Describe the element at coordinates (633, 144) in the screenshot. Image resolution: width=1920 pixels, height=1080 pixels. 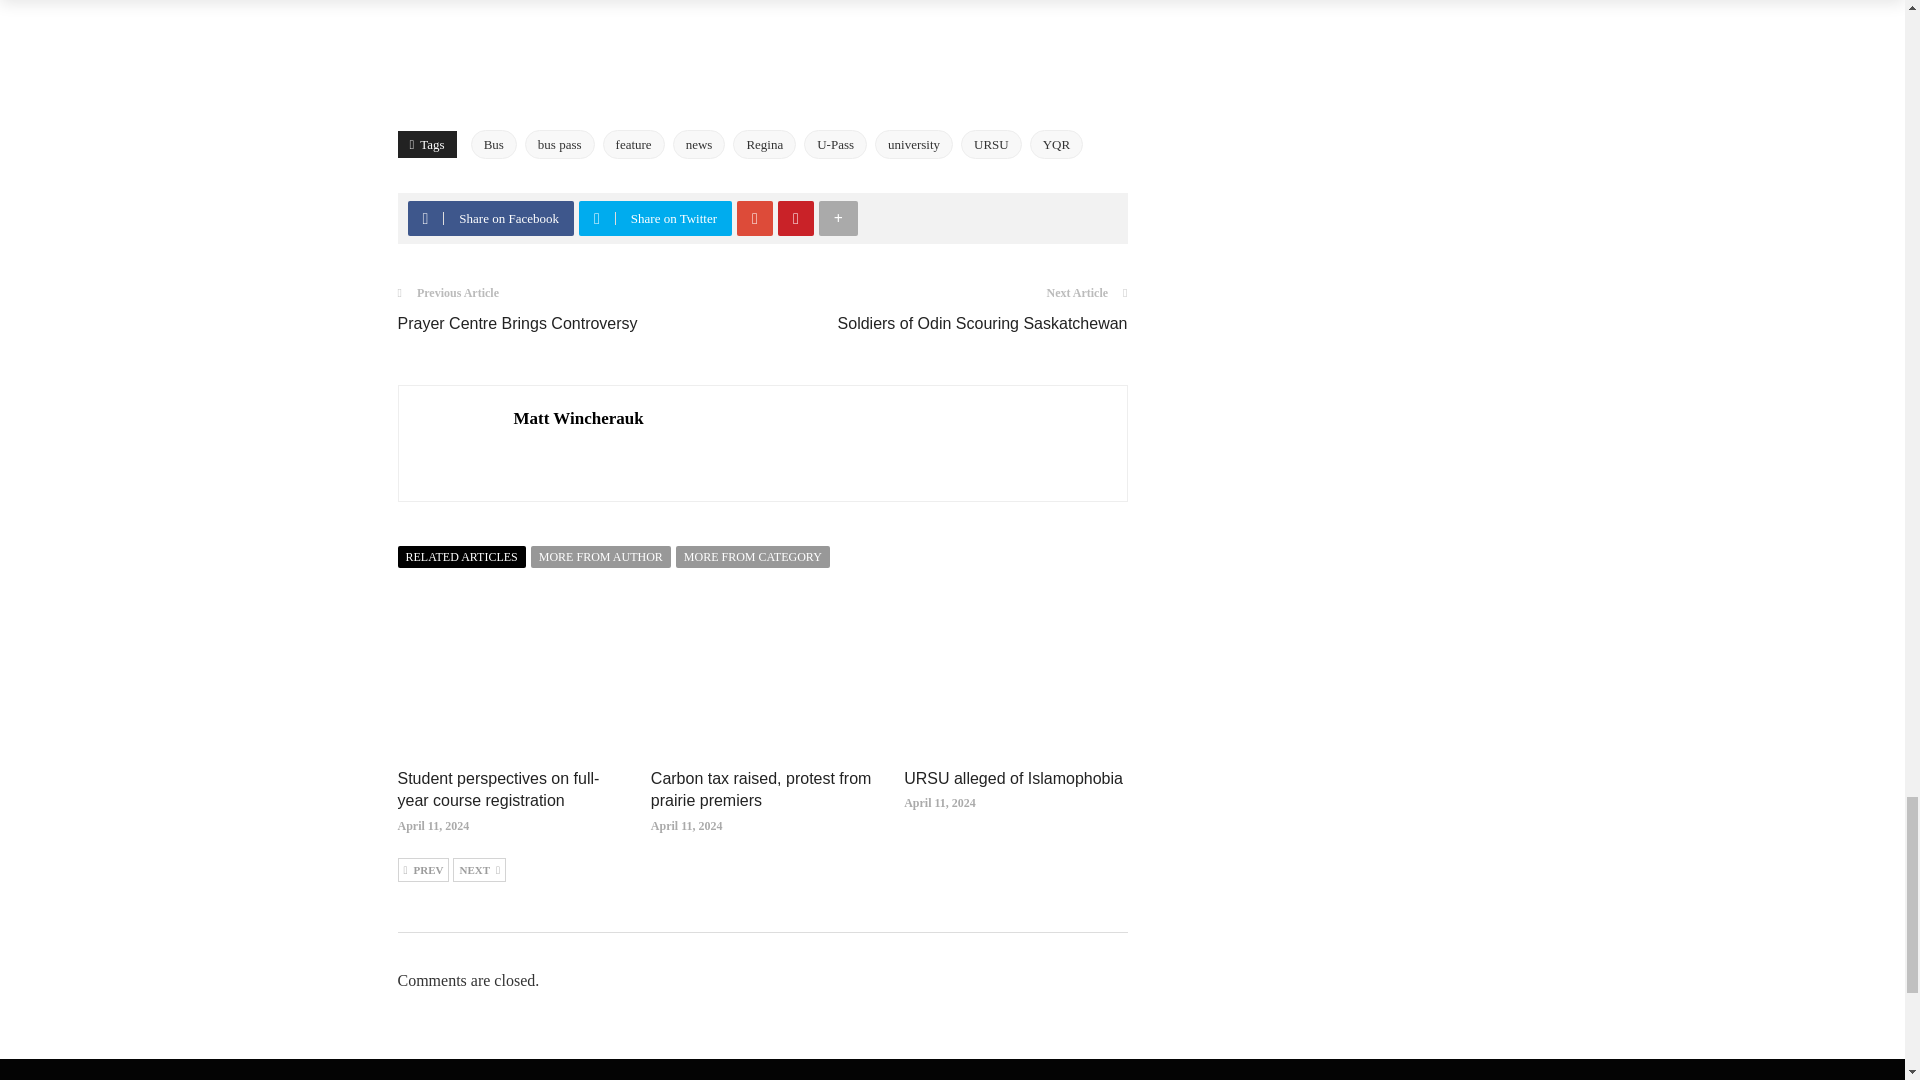
I see `View all posts tagged feature` at that location.